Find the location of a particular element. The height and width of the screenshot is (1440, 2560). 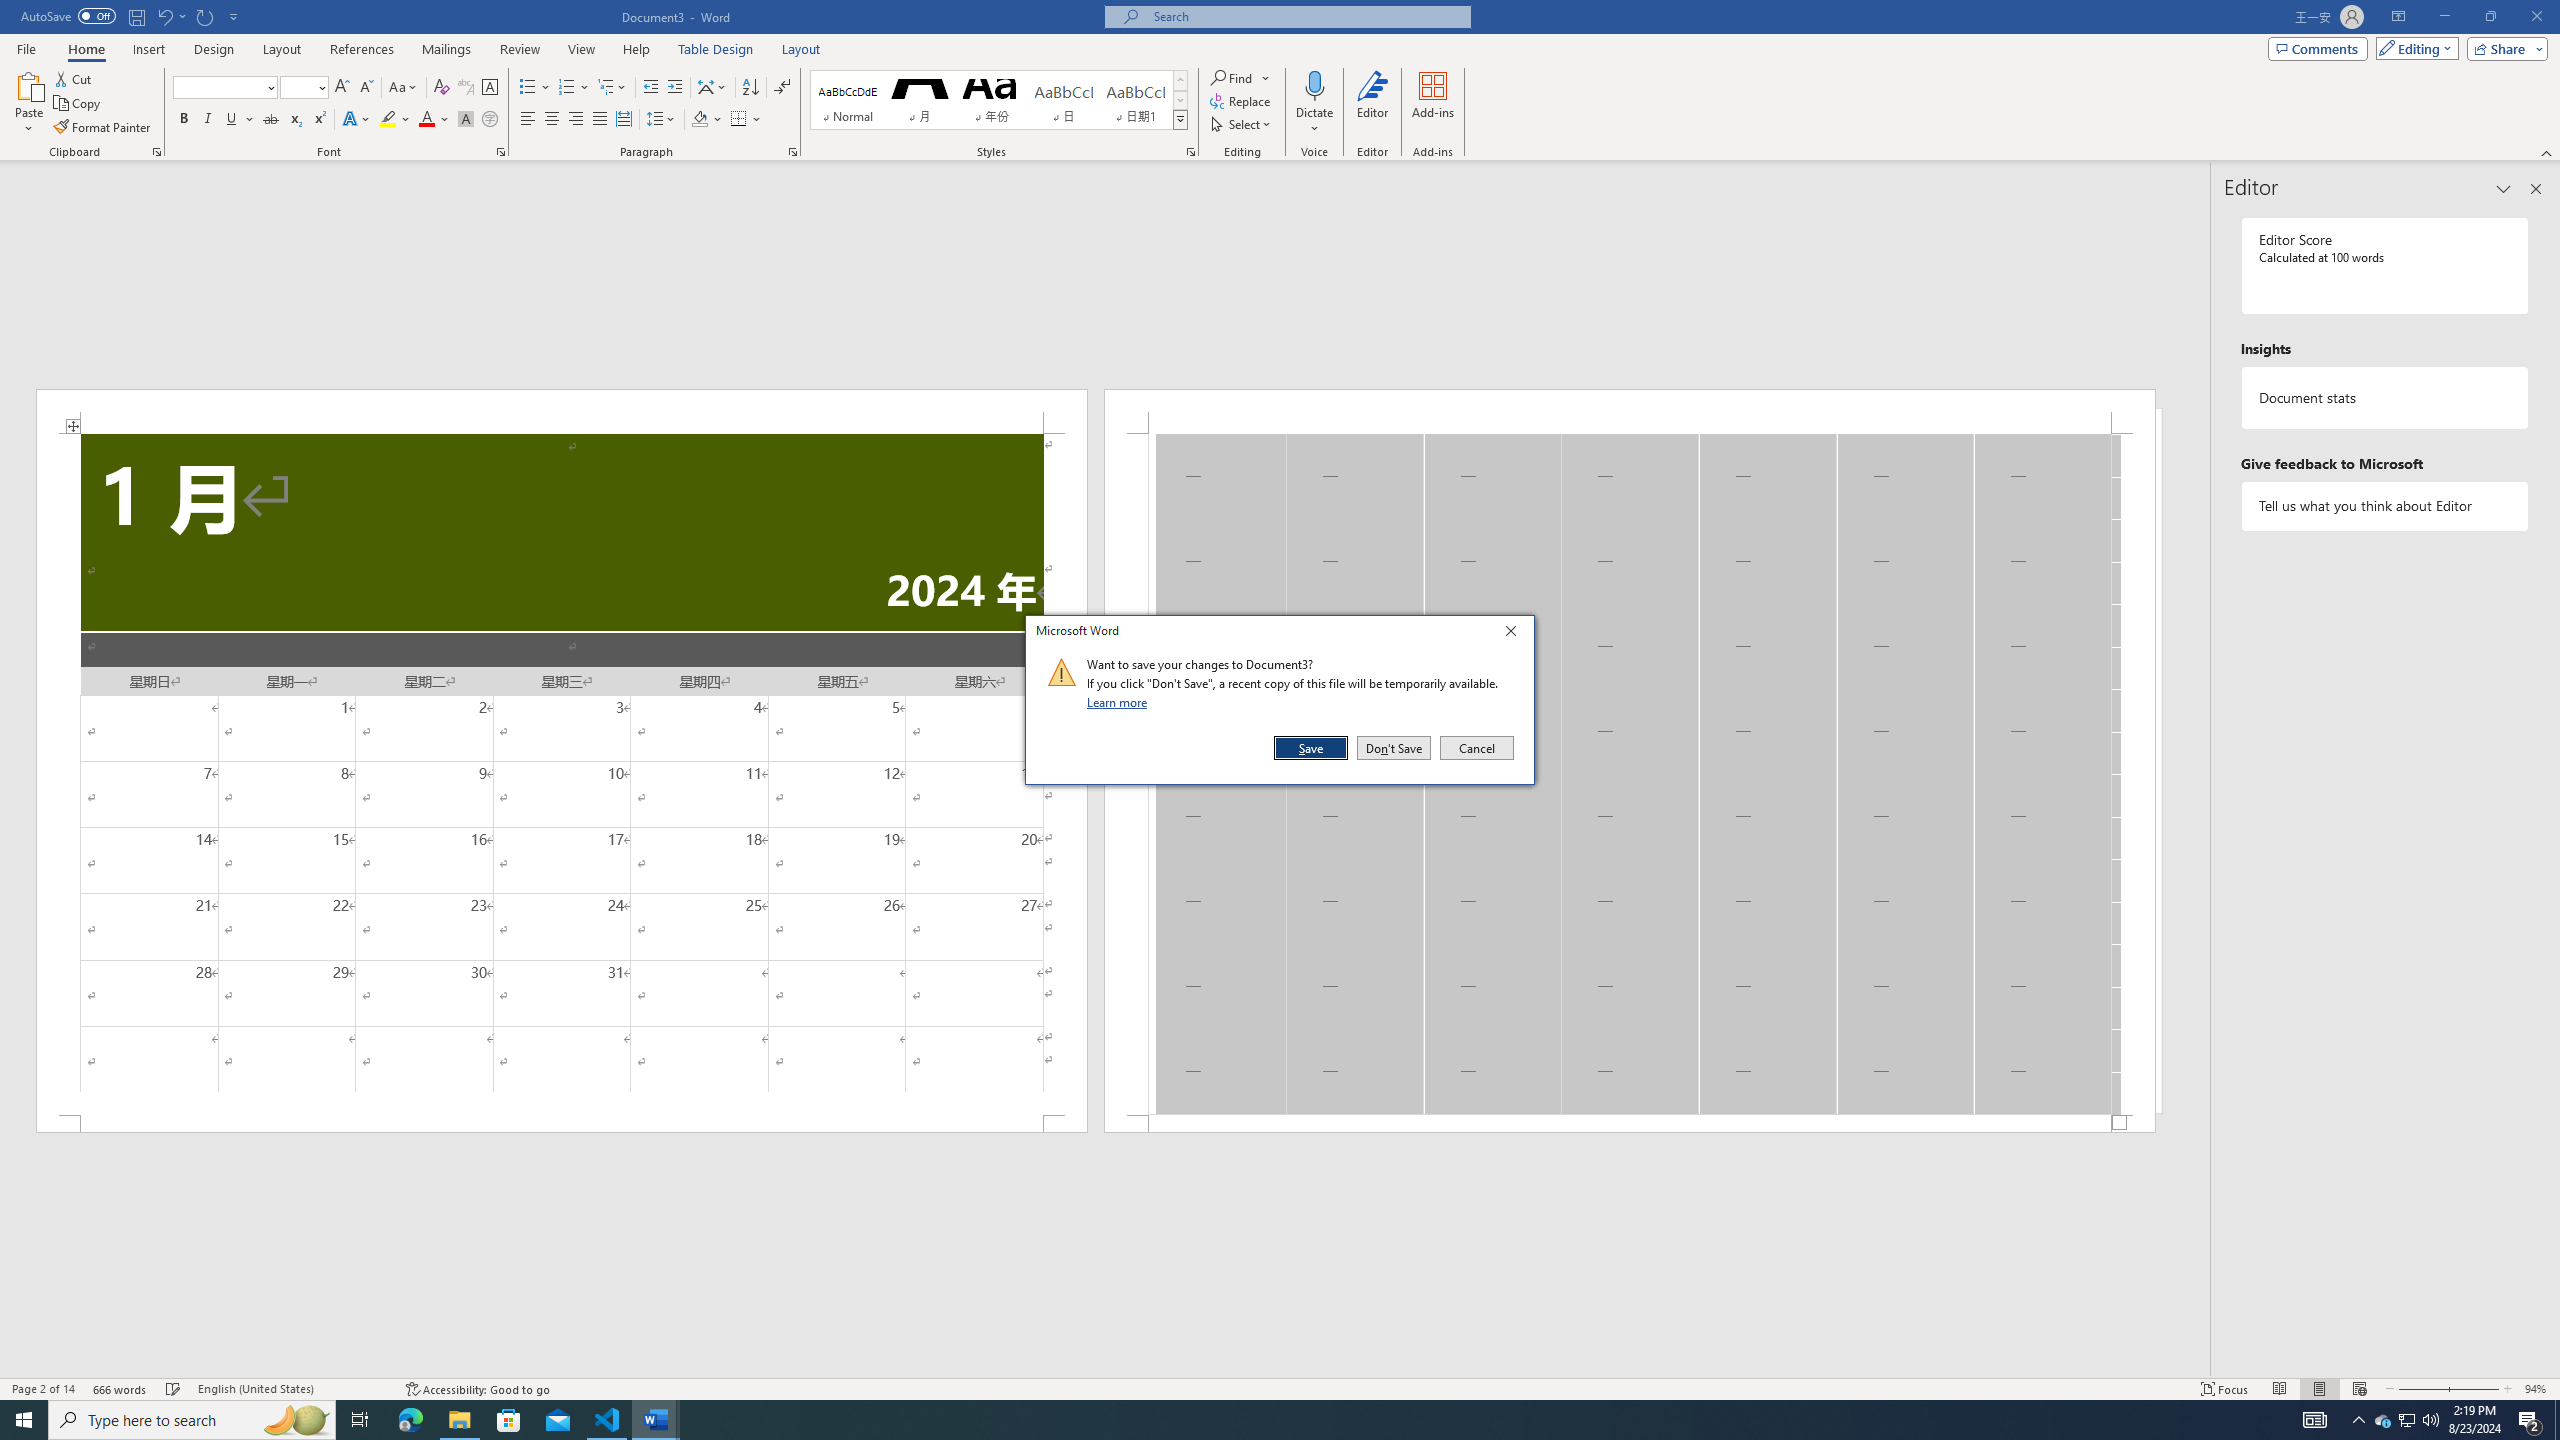

Character Border is located at coordinates (490, 88).